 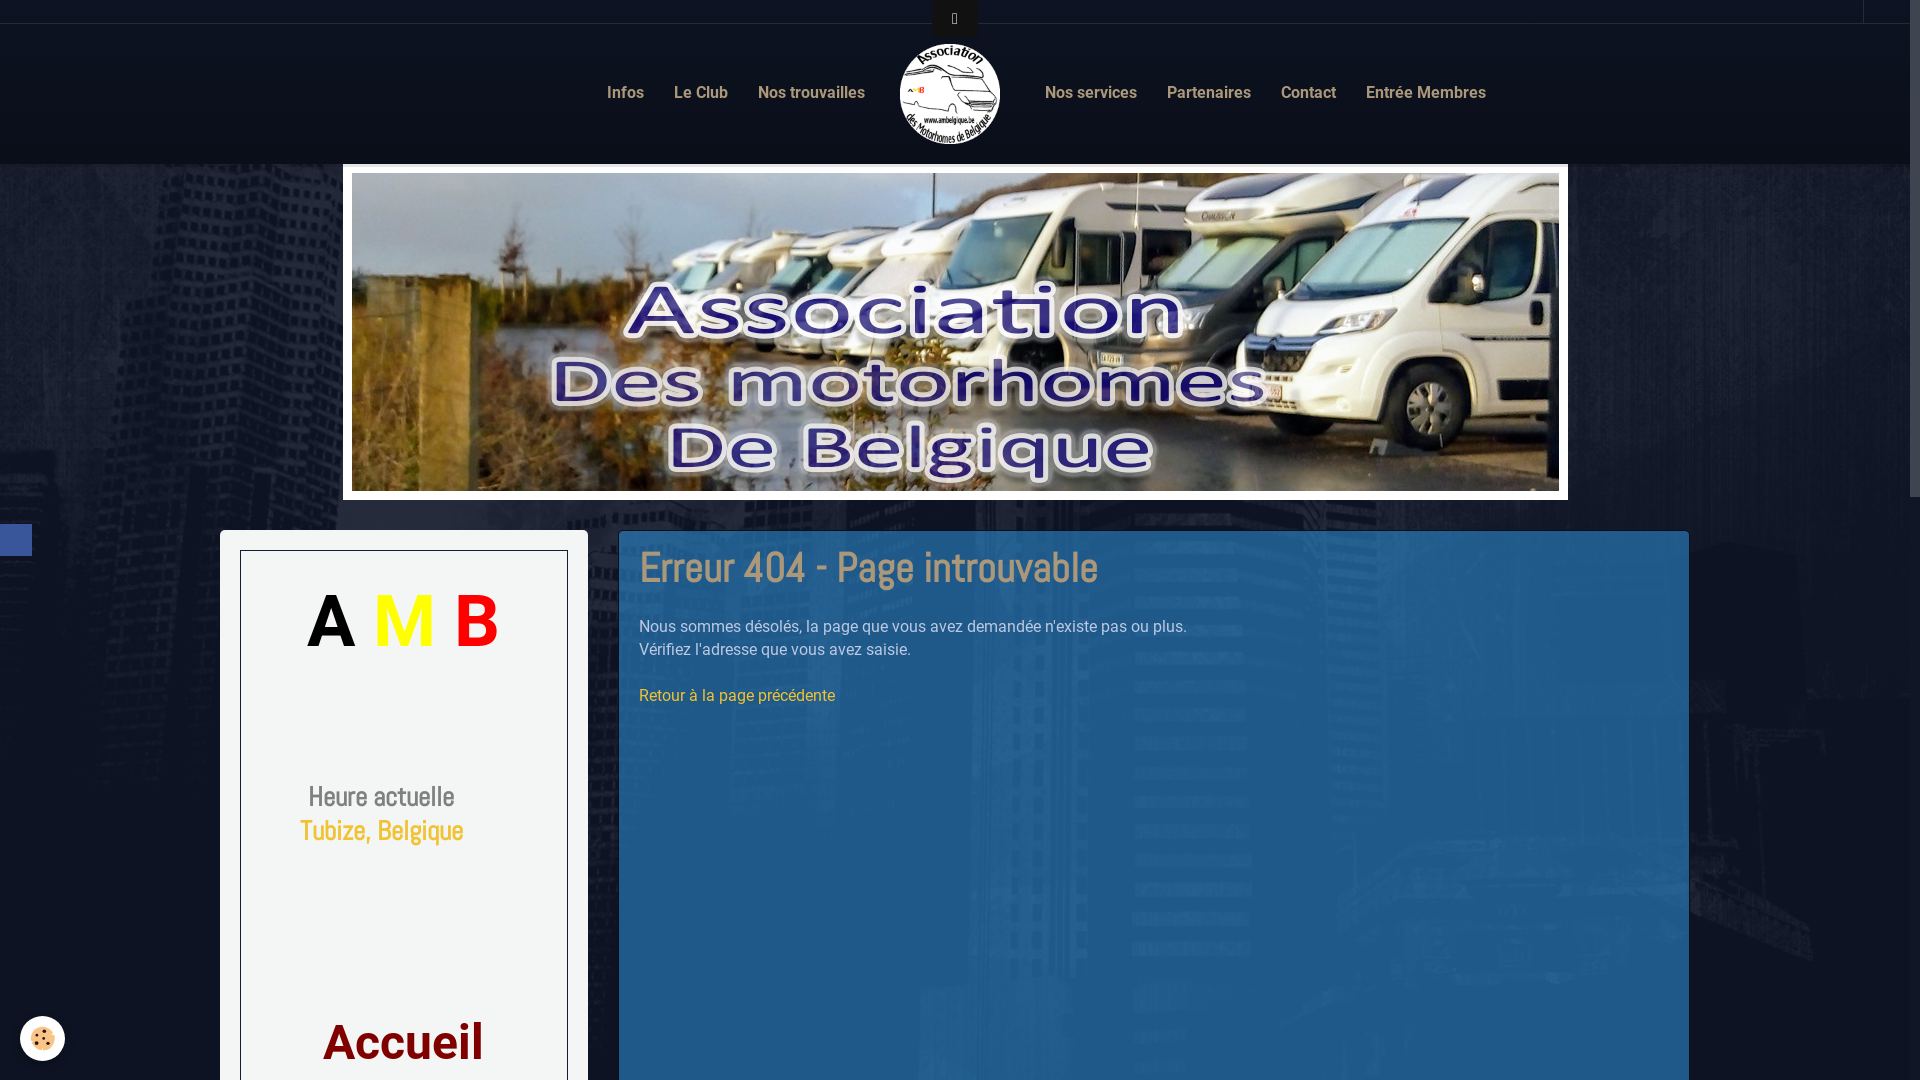 I want to click on Nos services, so click(x=1091, y=94).